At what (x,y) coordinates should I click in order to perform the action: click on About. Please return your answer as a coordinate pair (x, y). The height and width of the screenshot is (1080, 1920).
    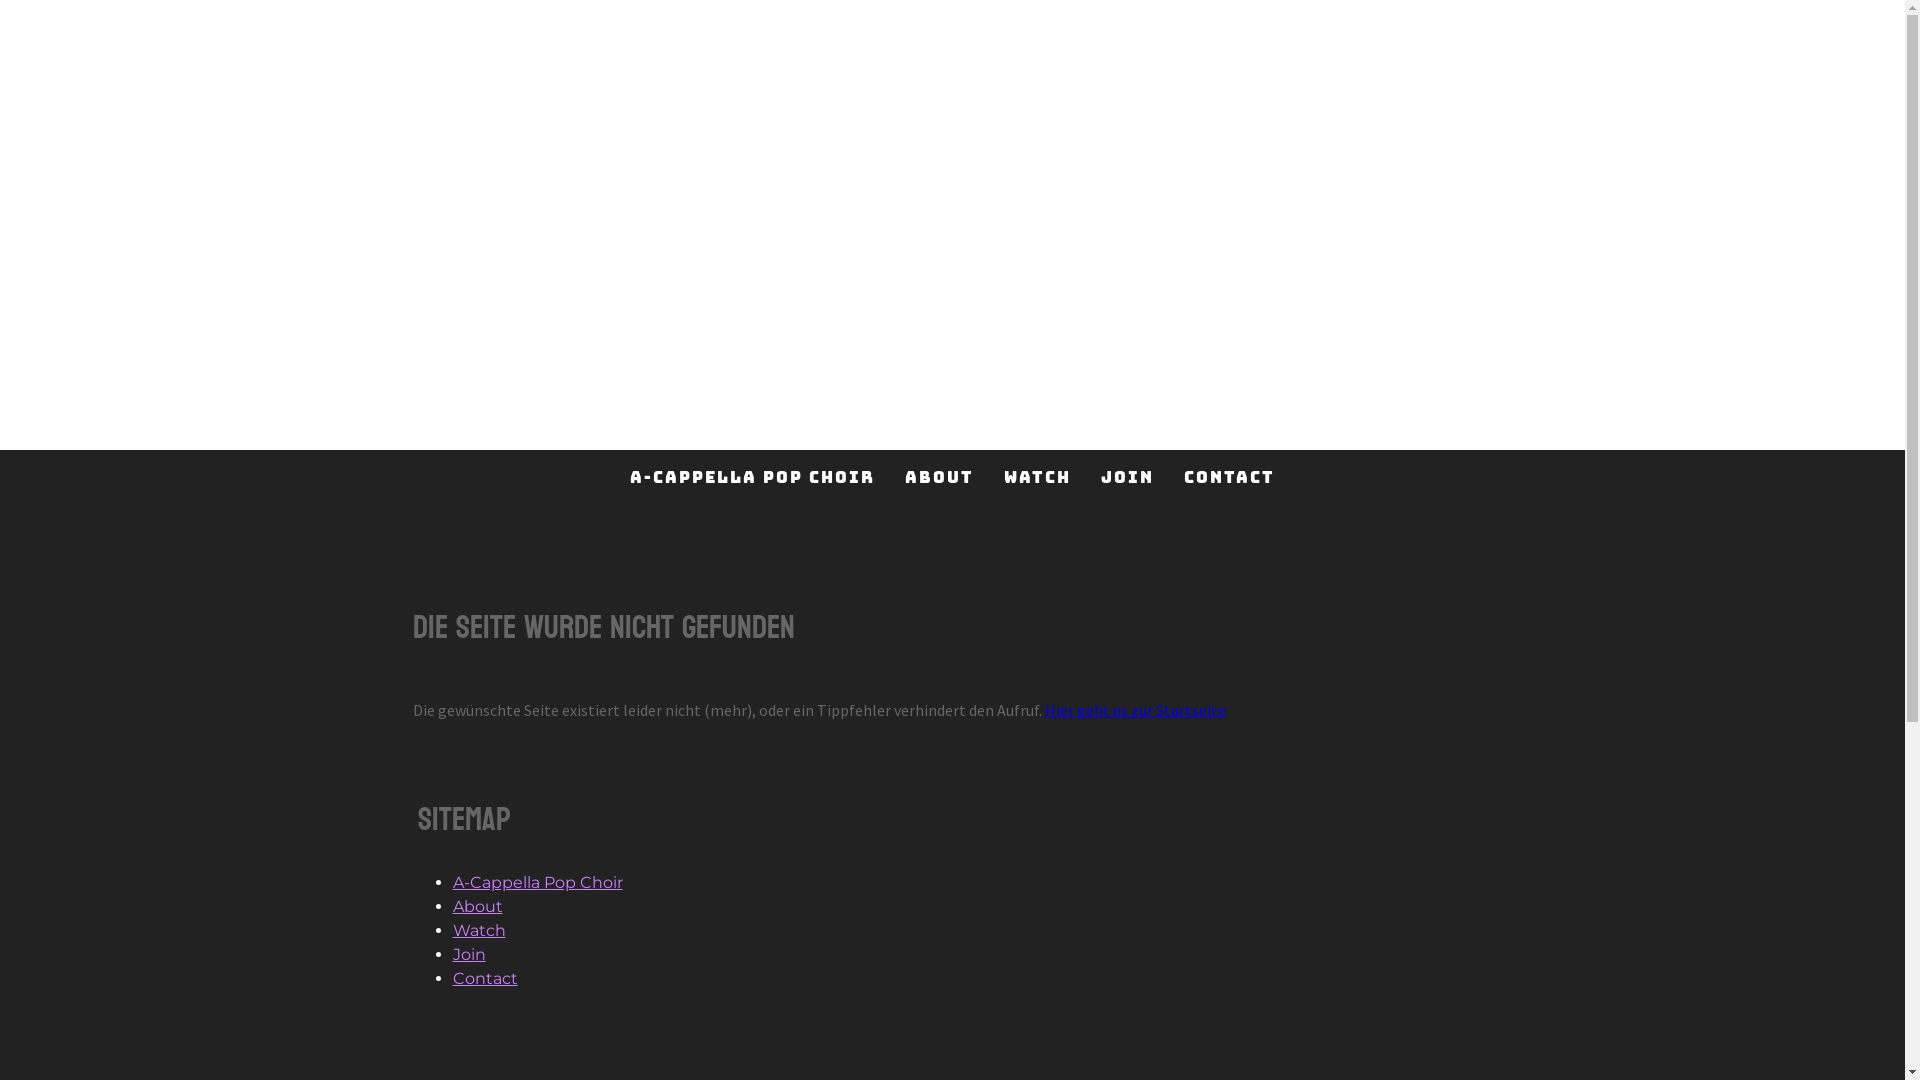
    Looking at the image, I should click on (477, 906).